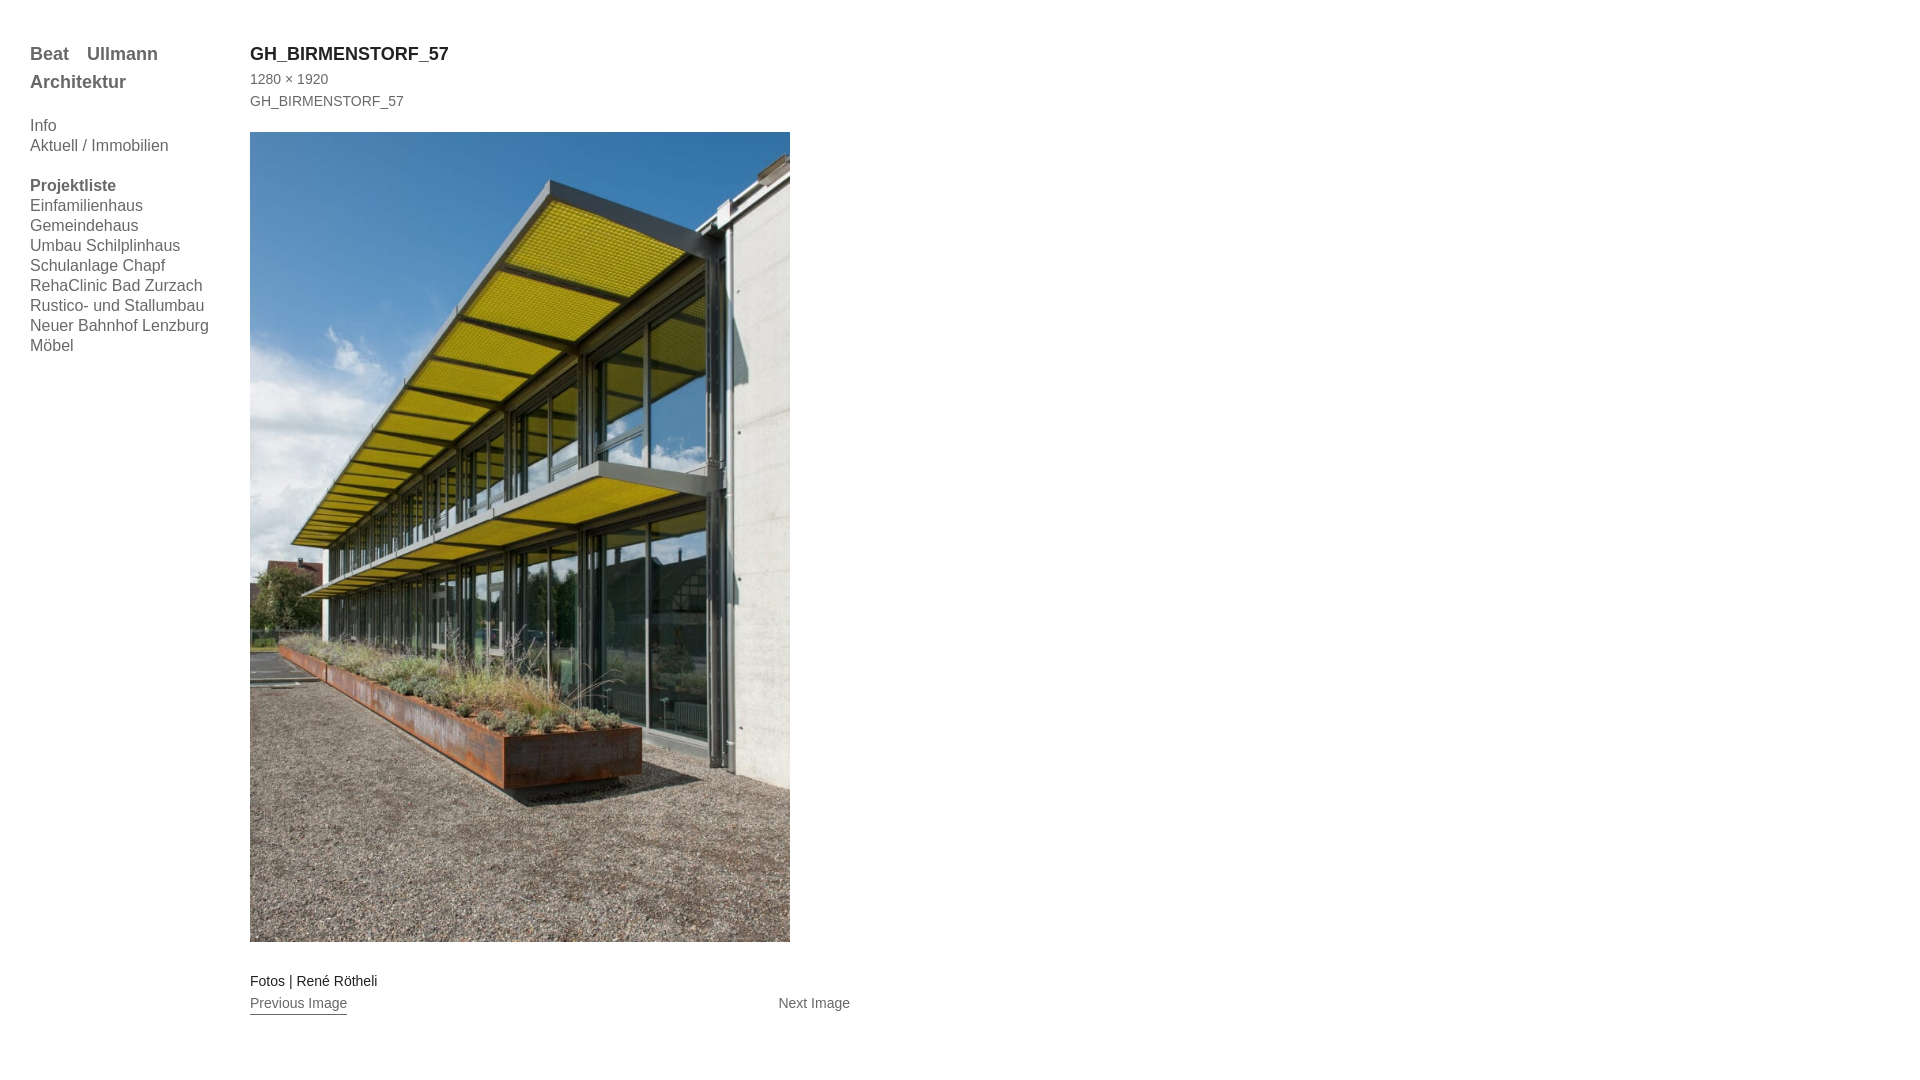 The height and width of the screenshot is (1080, 1920). Describe the element at coordinates (44, 126) in the screenshot. I see `Info` at that location.